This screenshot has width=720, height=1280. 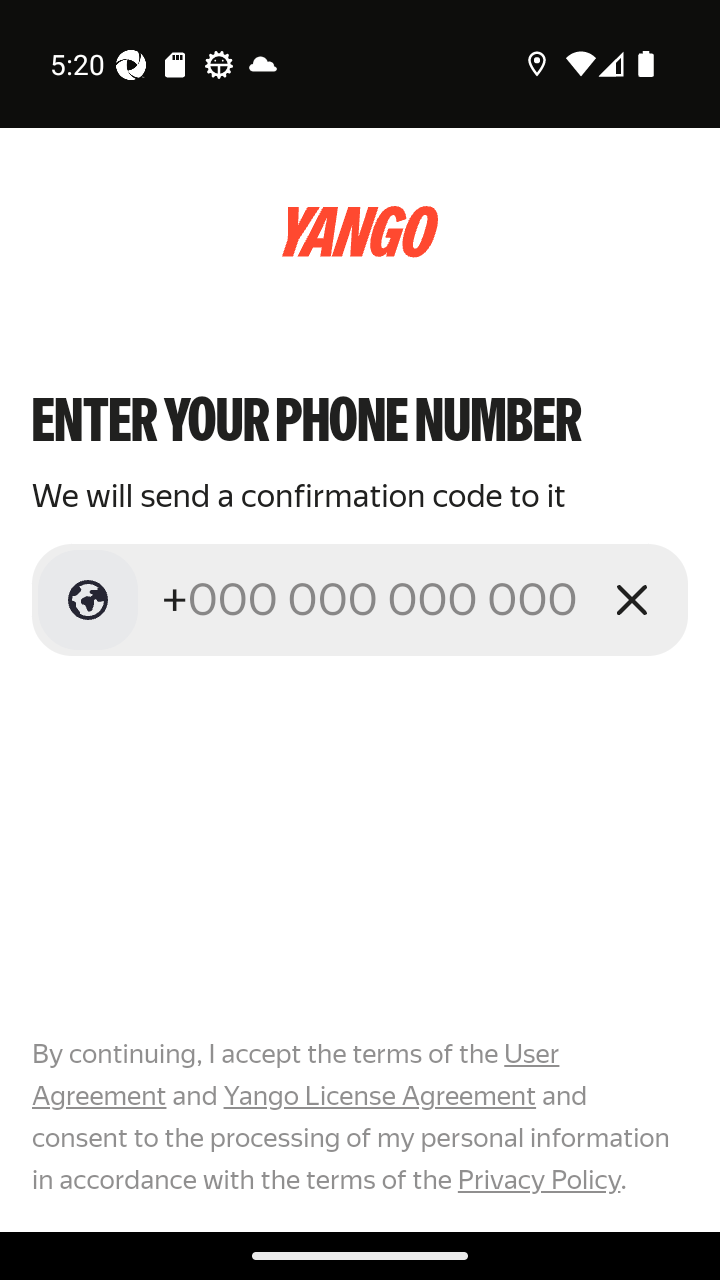 What do you see at coordinates (88, 600) in the screenshot?
I see ` ` at bounding box center [88, 600].